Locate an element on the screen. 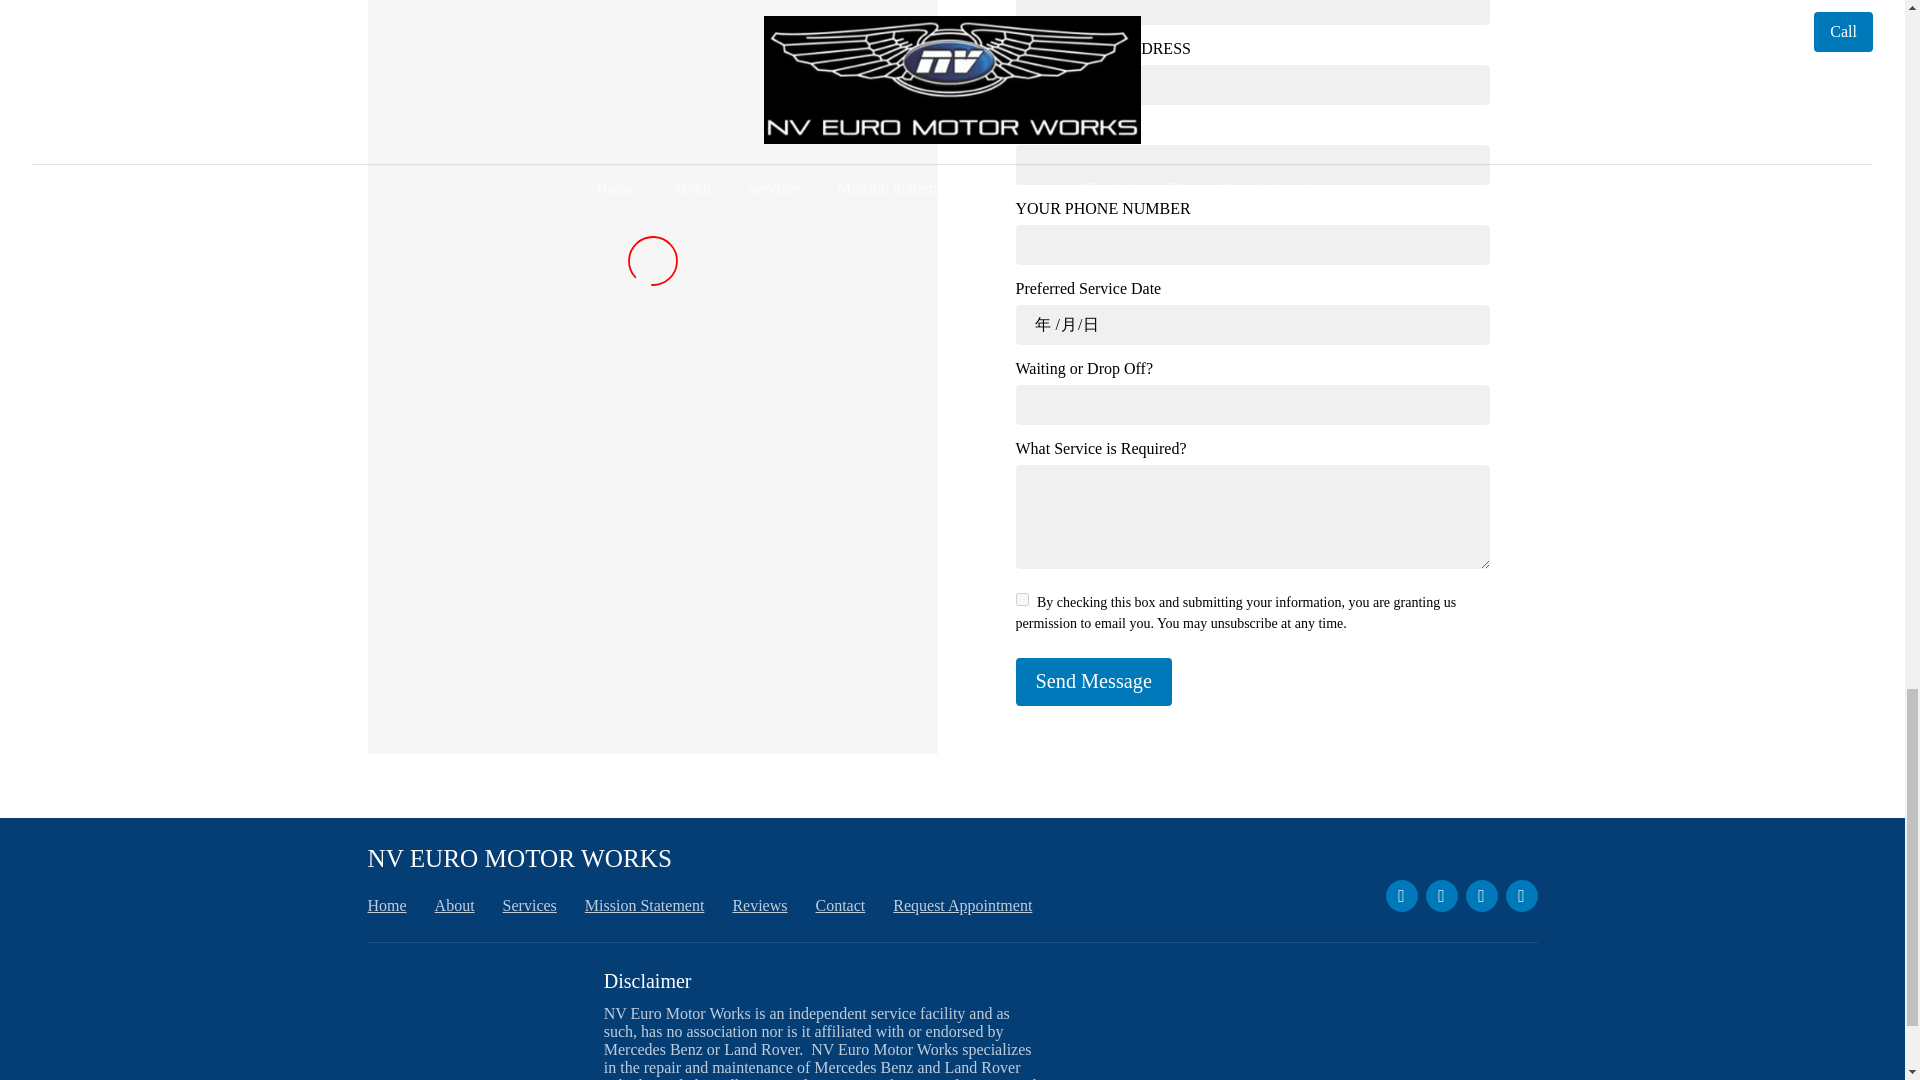 This screenshot has width=1920, height=1080. Reviews is located at coordinates (759, 905).